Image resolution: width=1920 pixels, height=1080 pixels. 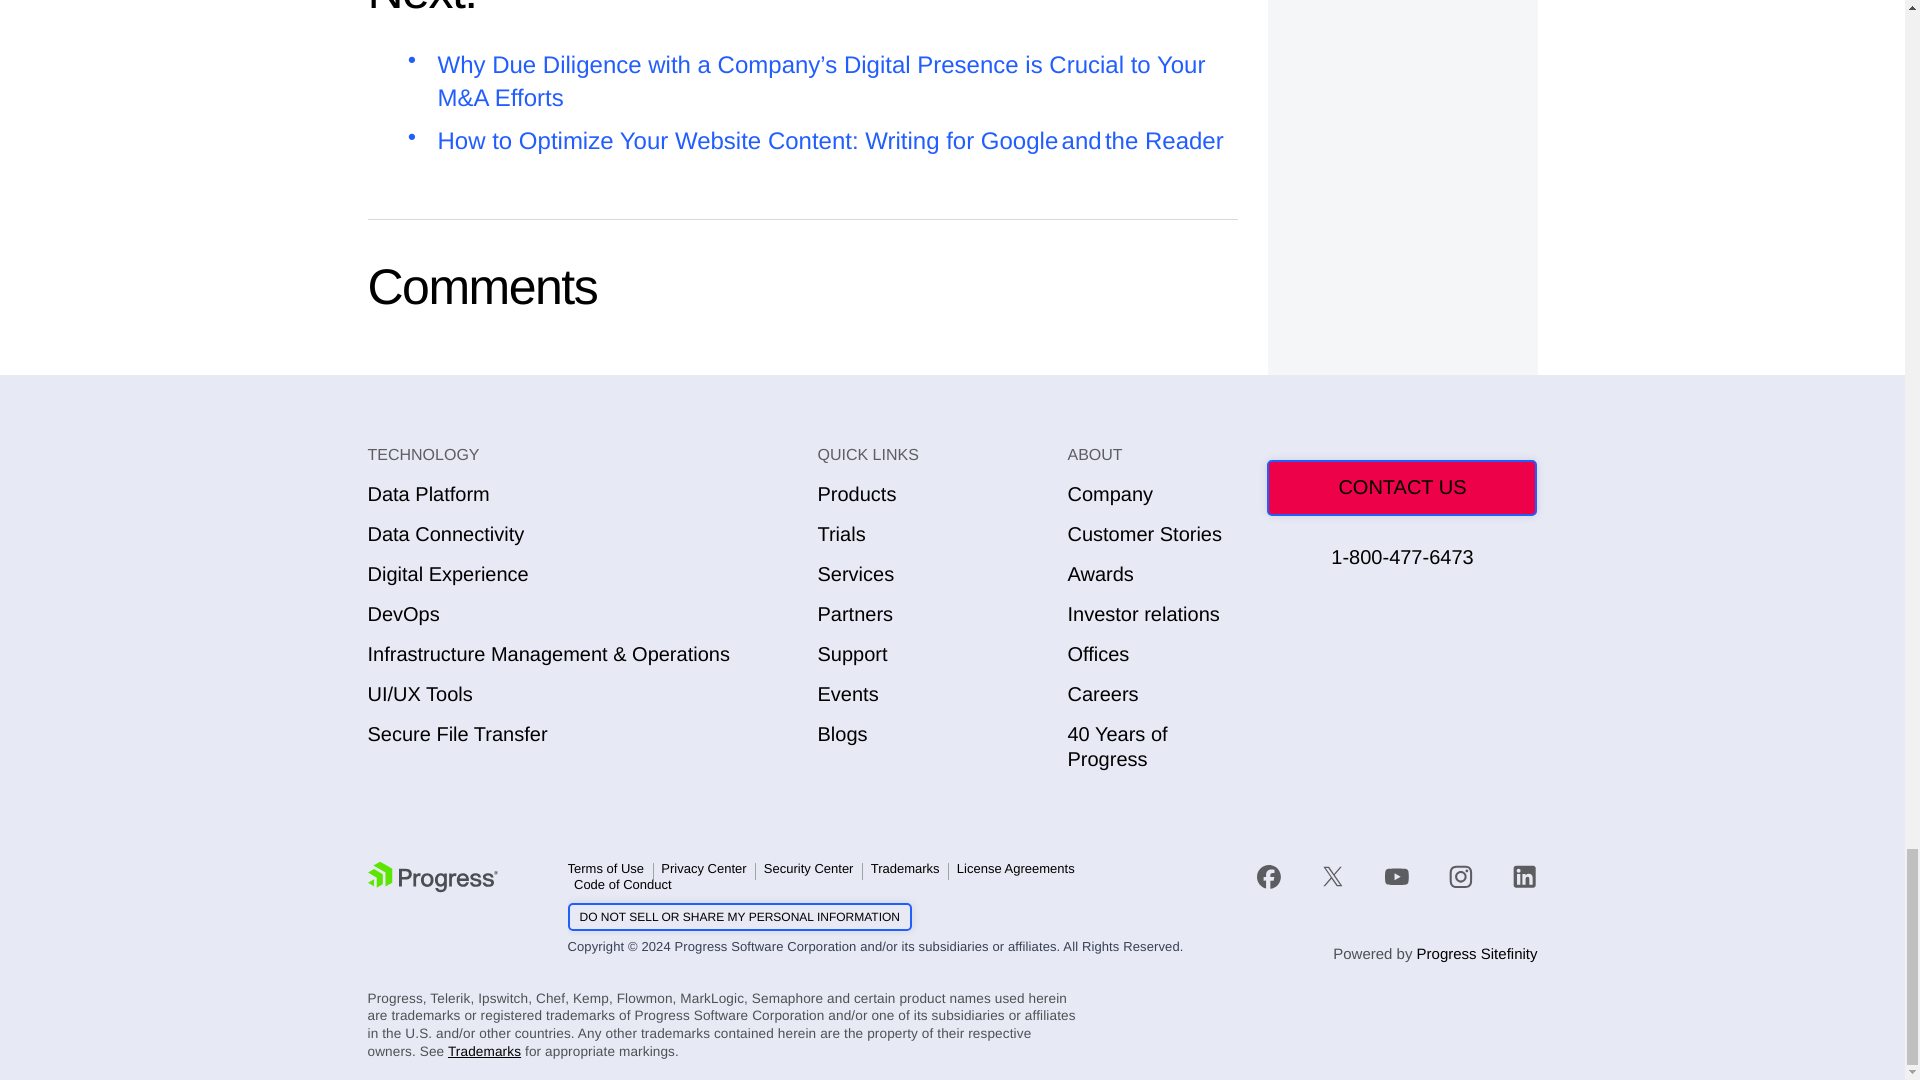 What do you see at coordinates (1396, 876) in the screenshot?
I see `youtube` at bounding box center [1396, 876].